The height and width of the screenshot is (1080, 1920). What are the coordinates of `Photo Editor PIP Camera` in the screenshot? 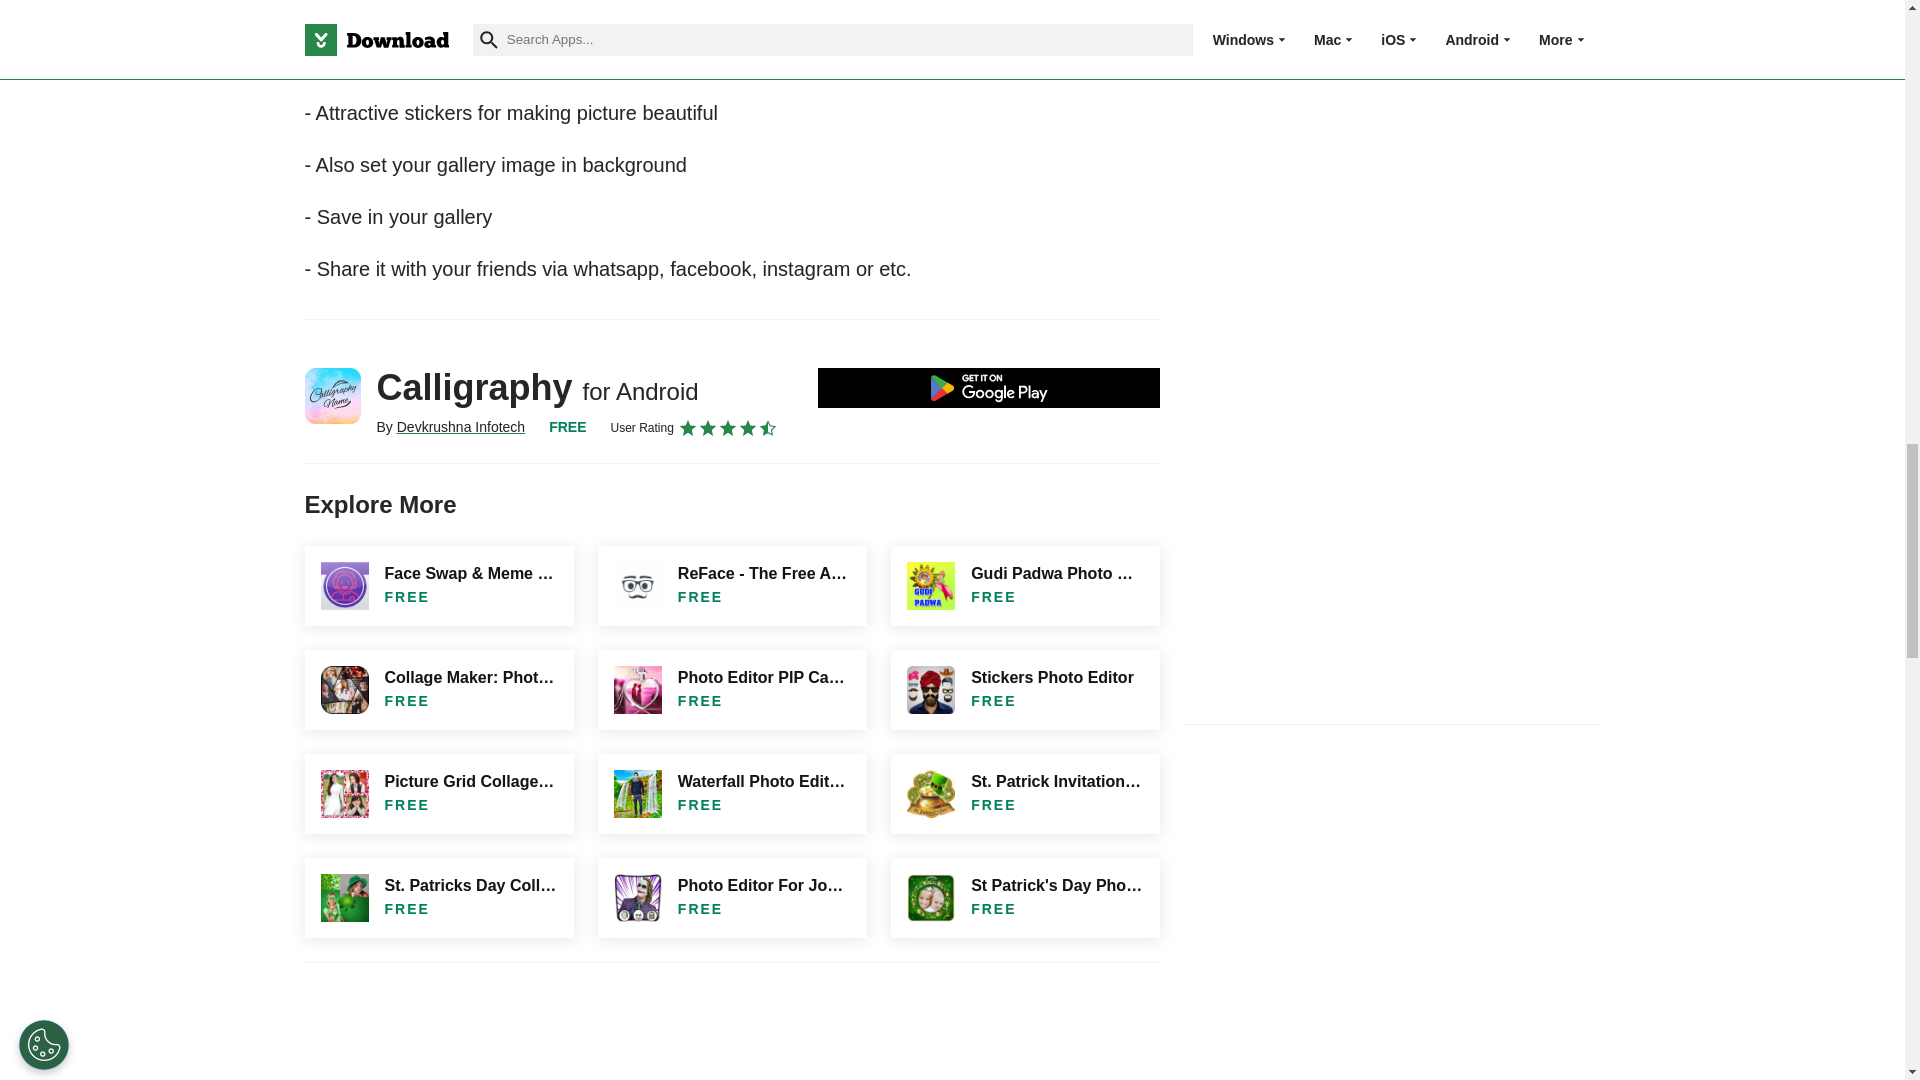 It's located at (732, 690).